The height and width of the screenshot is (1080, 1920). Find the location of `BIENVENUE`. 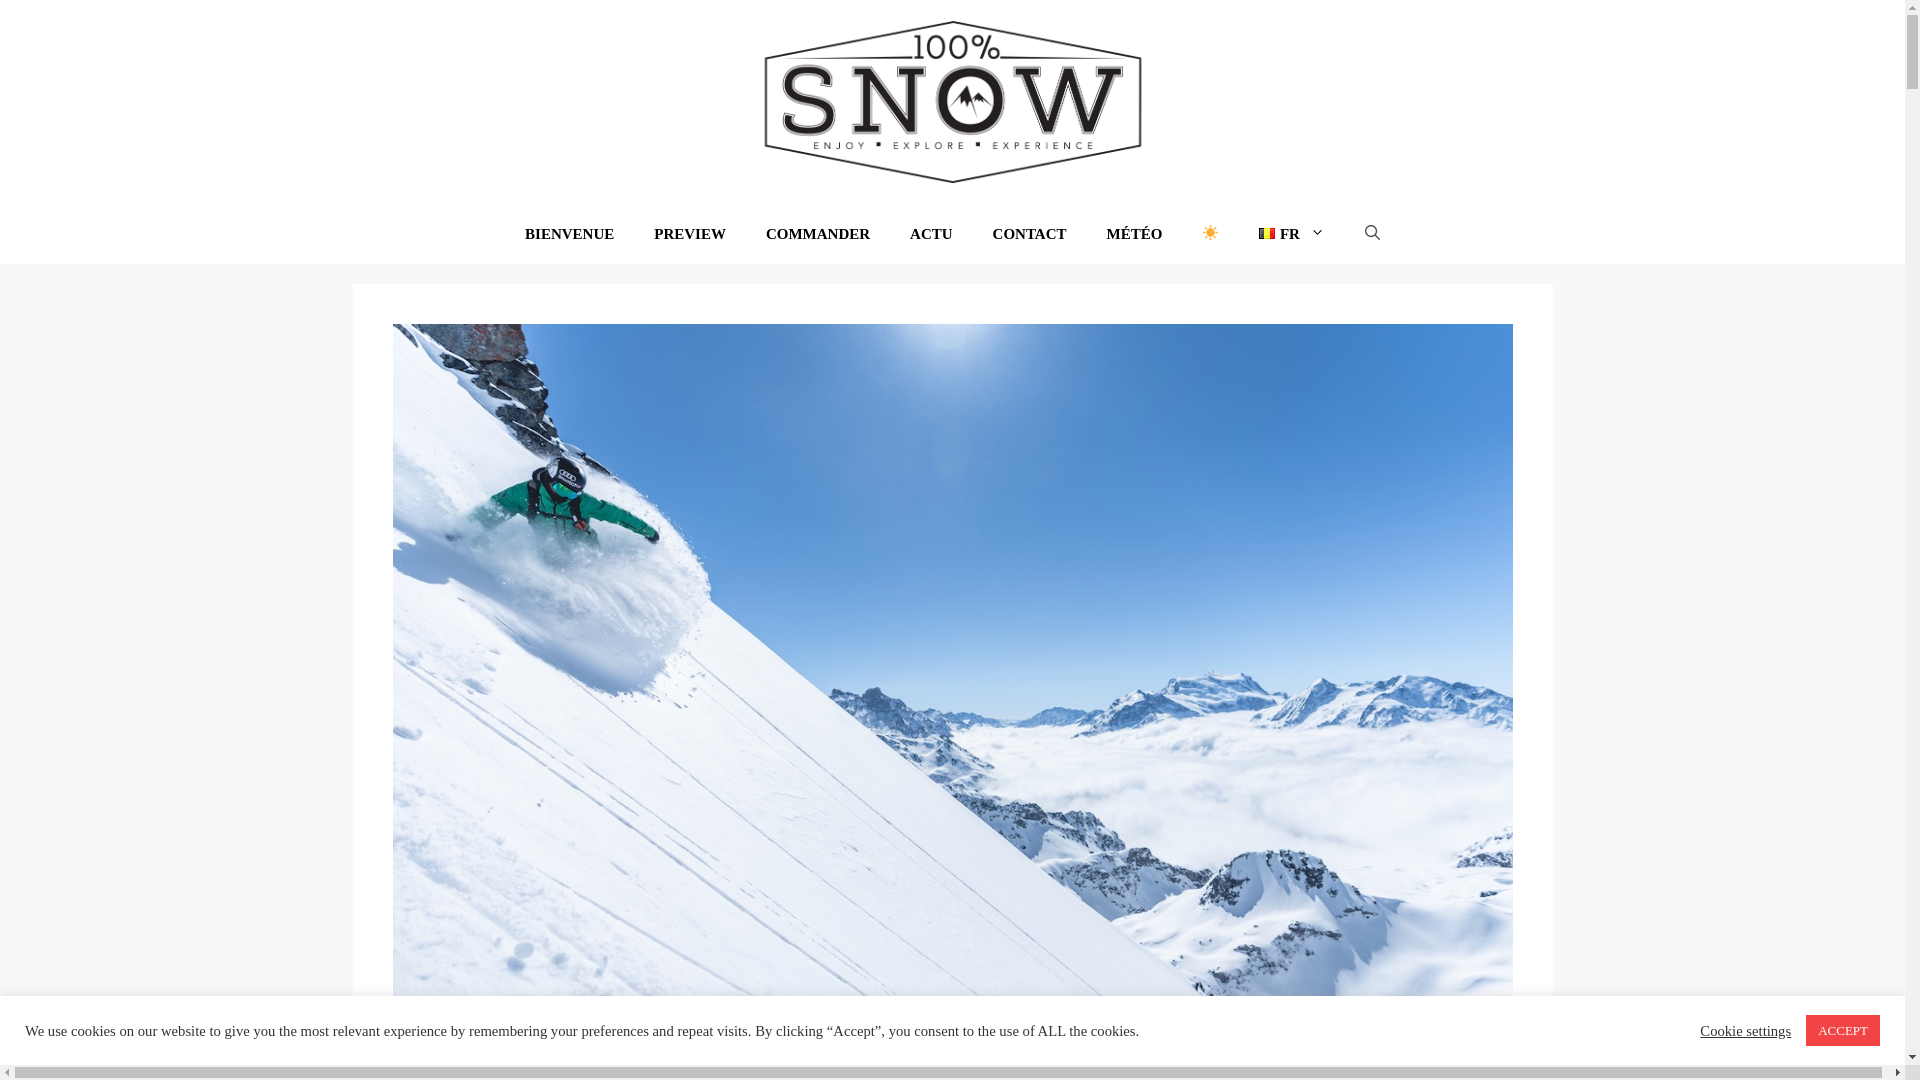

BIENVENUE is located at coordinates (569, 234).